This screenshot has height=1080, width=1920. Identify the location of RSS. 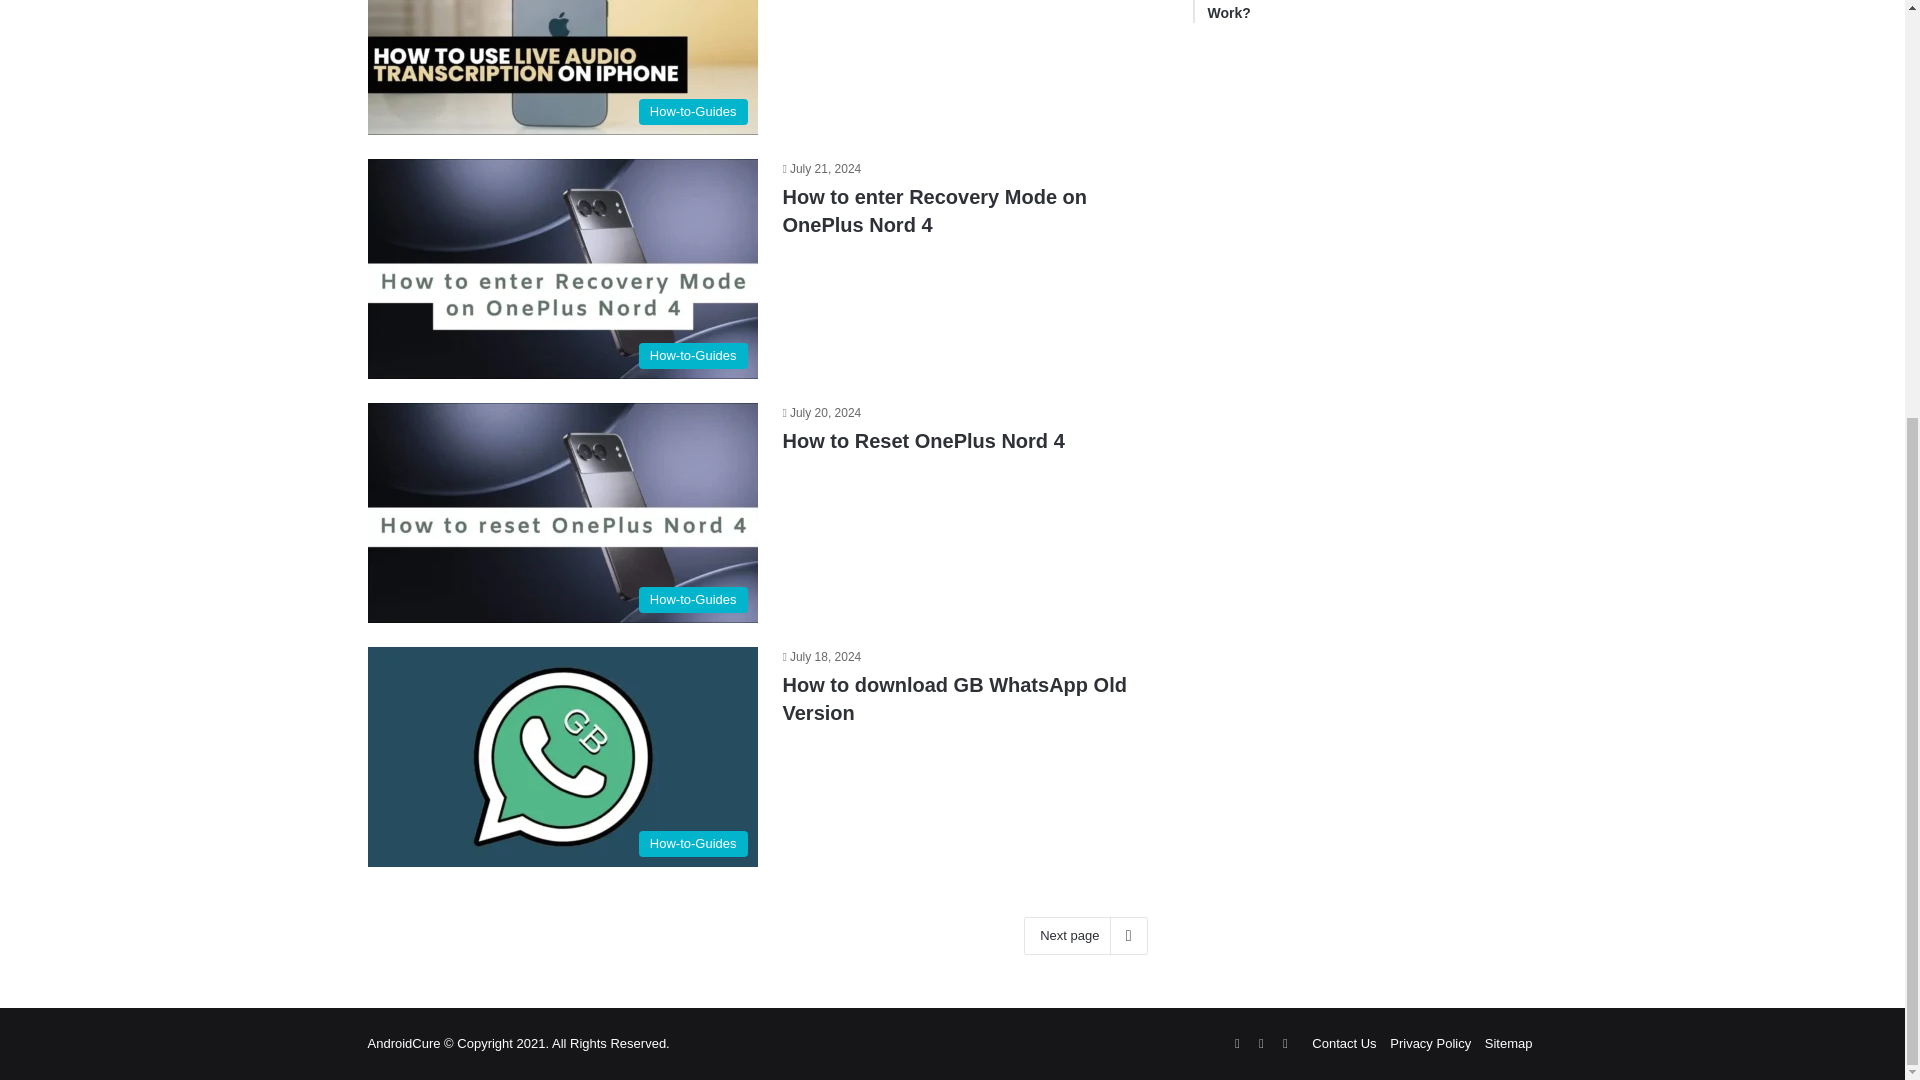
(1284, 1044).